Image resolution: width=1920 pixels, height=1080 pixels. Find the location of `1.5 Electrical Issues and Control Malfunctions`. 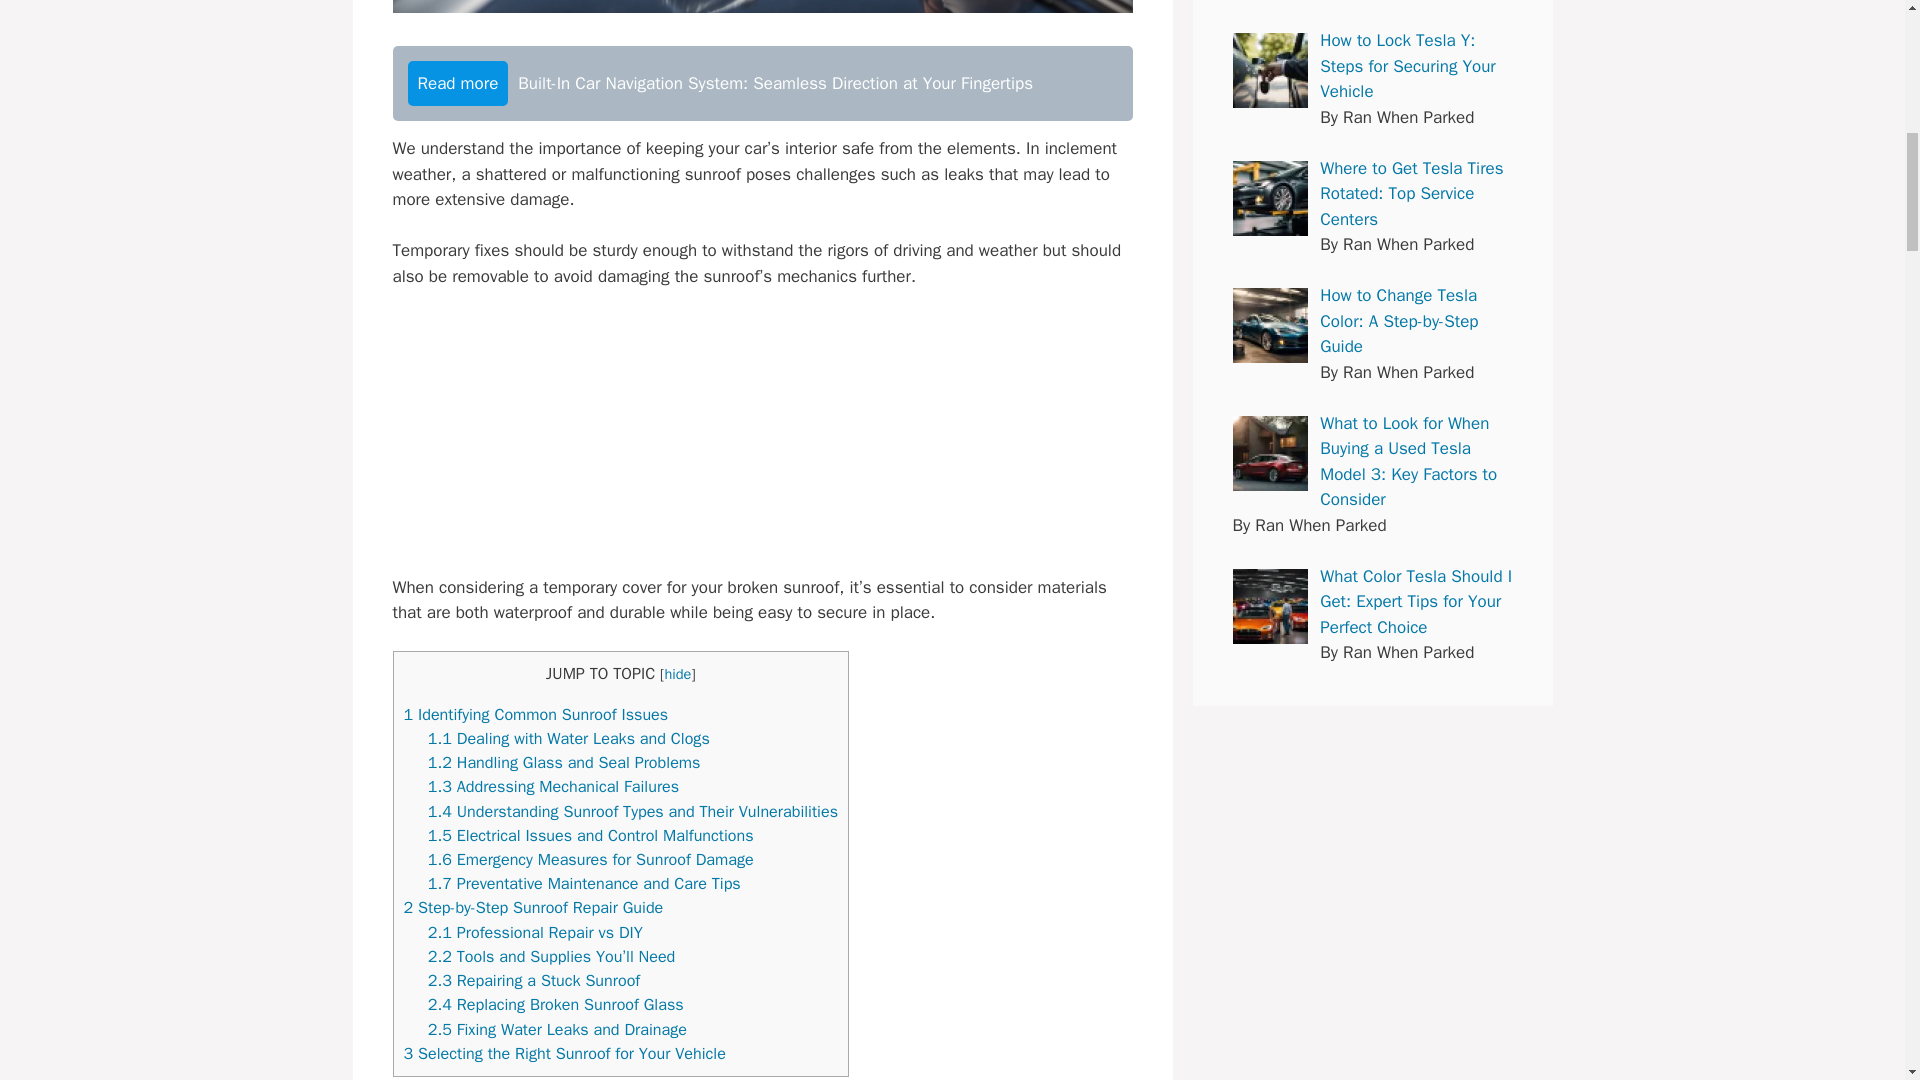

1.5 Electrical Issues and Control Malfunctions is located at coordinates (591, 835).